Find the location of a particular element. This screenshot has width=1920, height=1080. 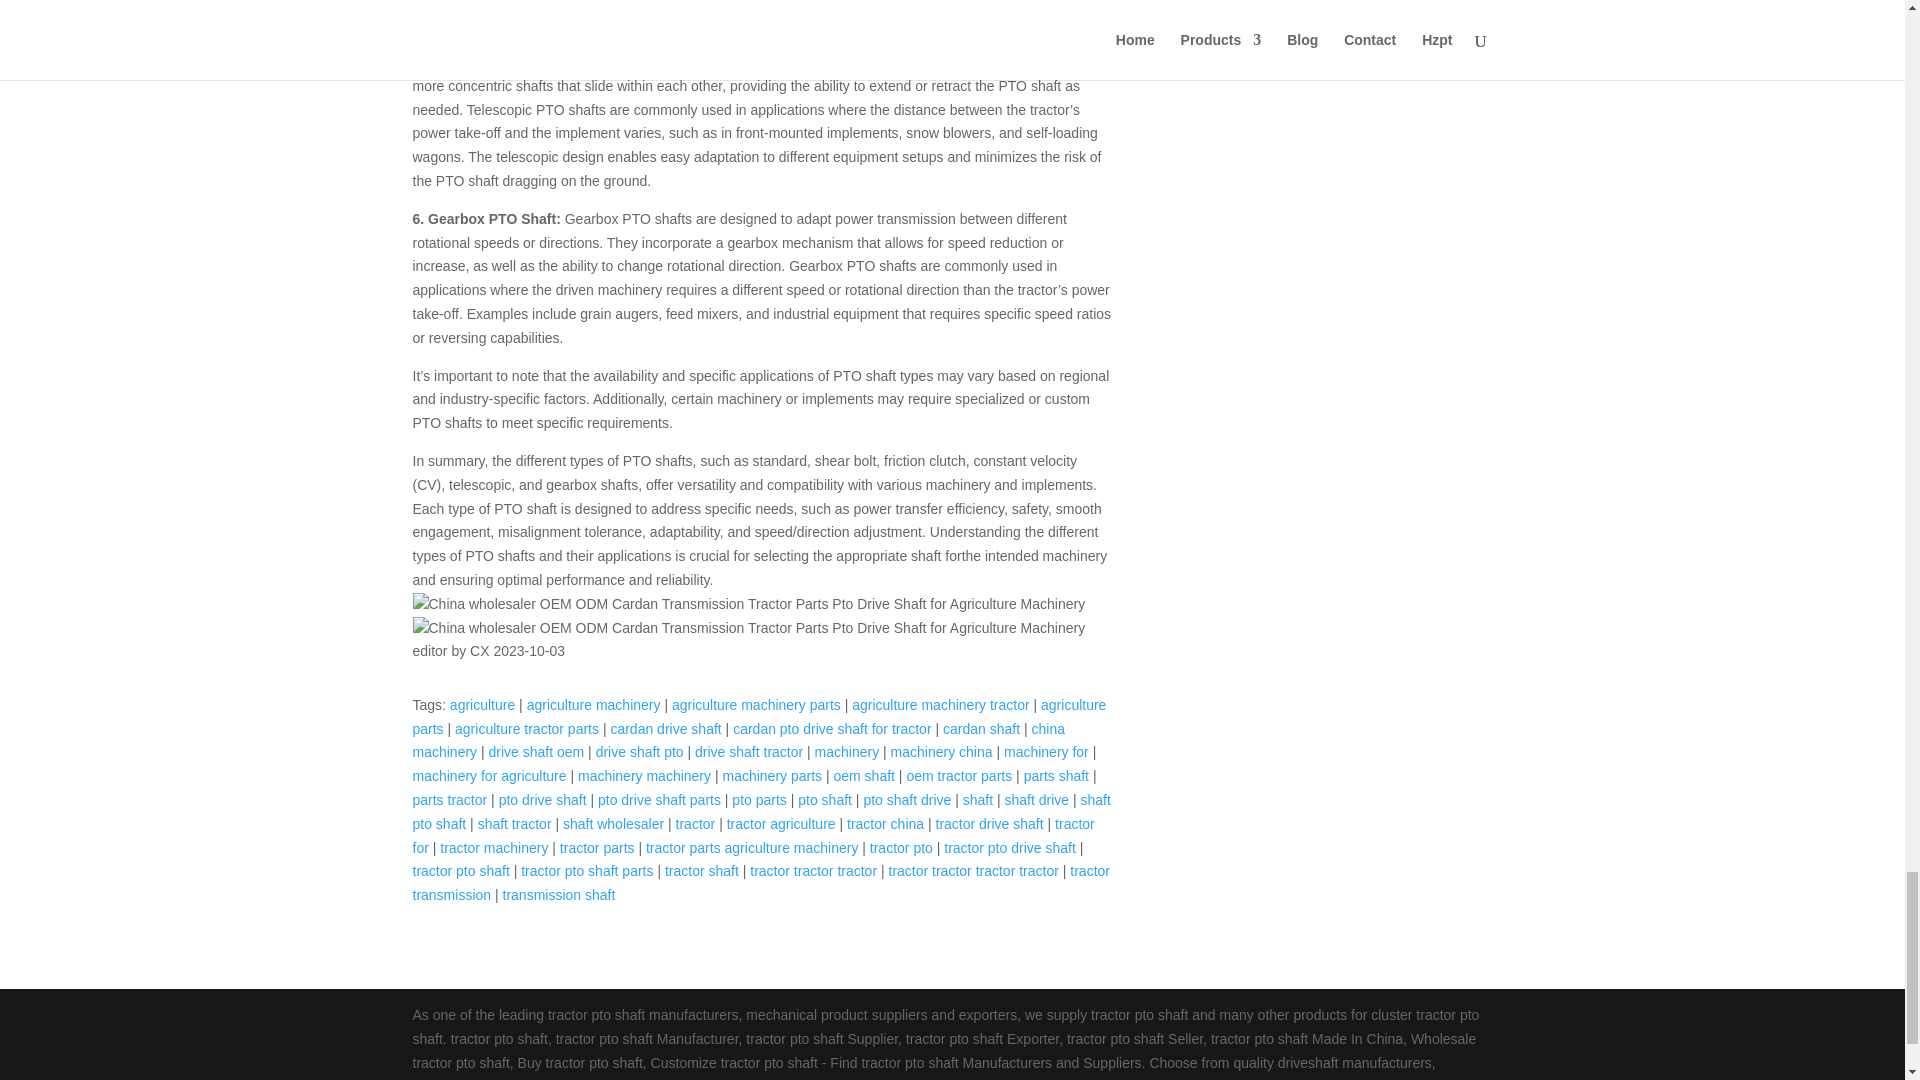

machinery for is located at coordinates (1046, 752).